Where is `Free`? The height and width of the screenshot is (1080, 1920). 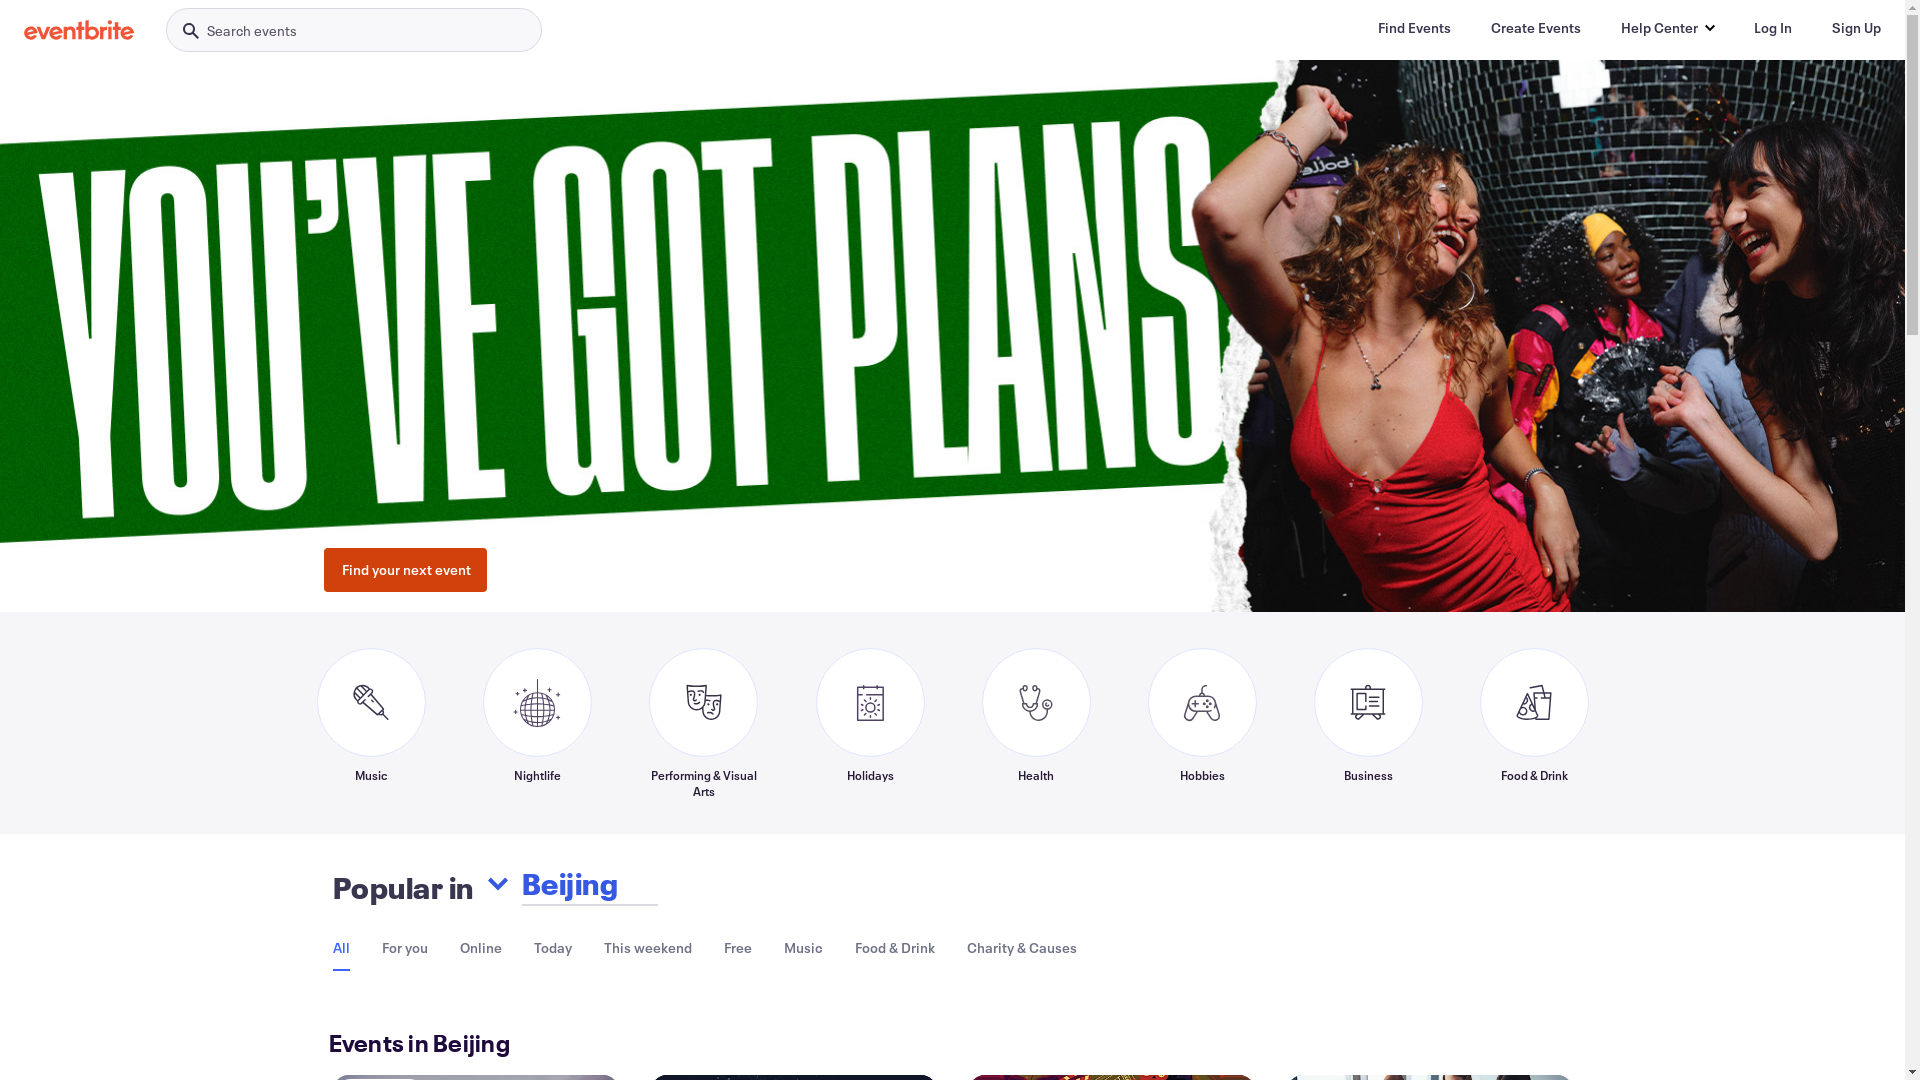 Free is located at coordinates (738, 948).